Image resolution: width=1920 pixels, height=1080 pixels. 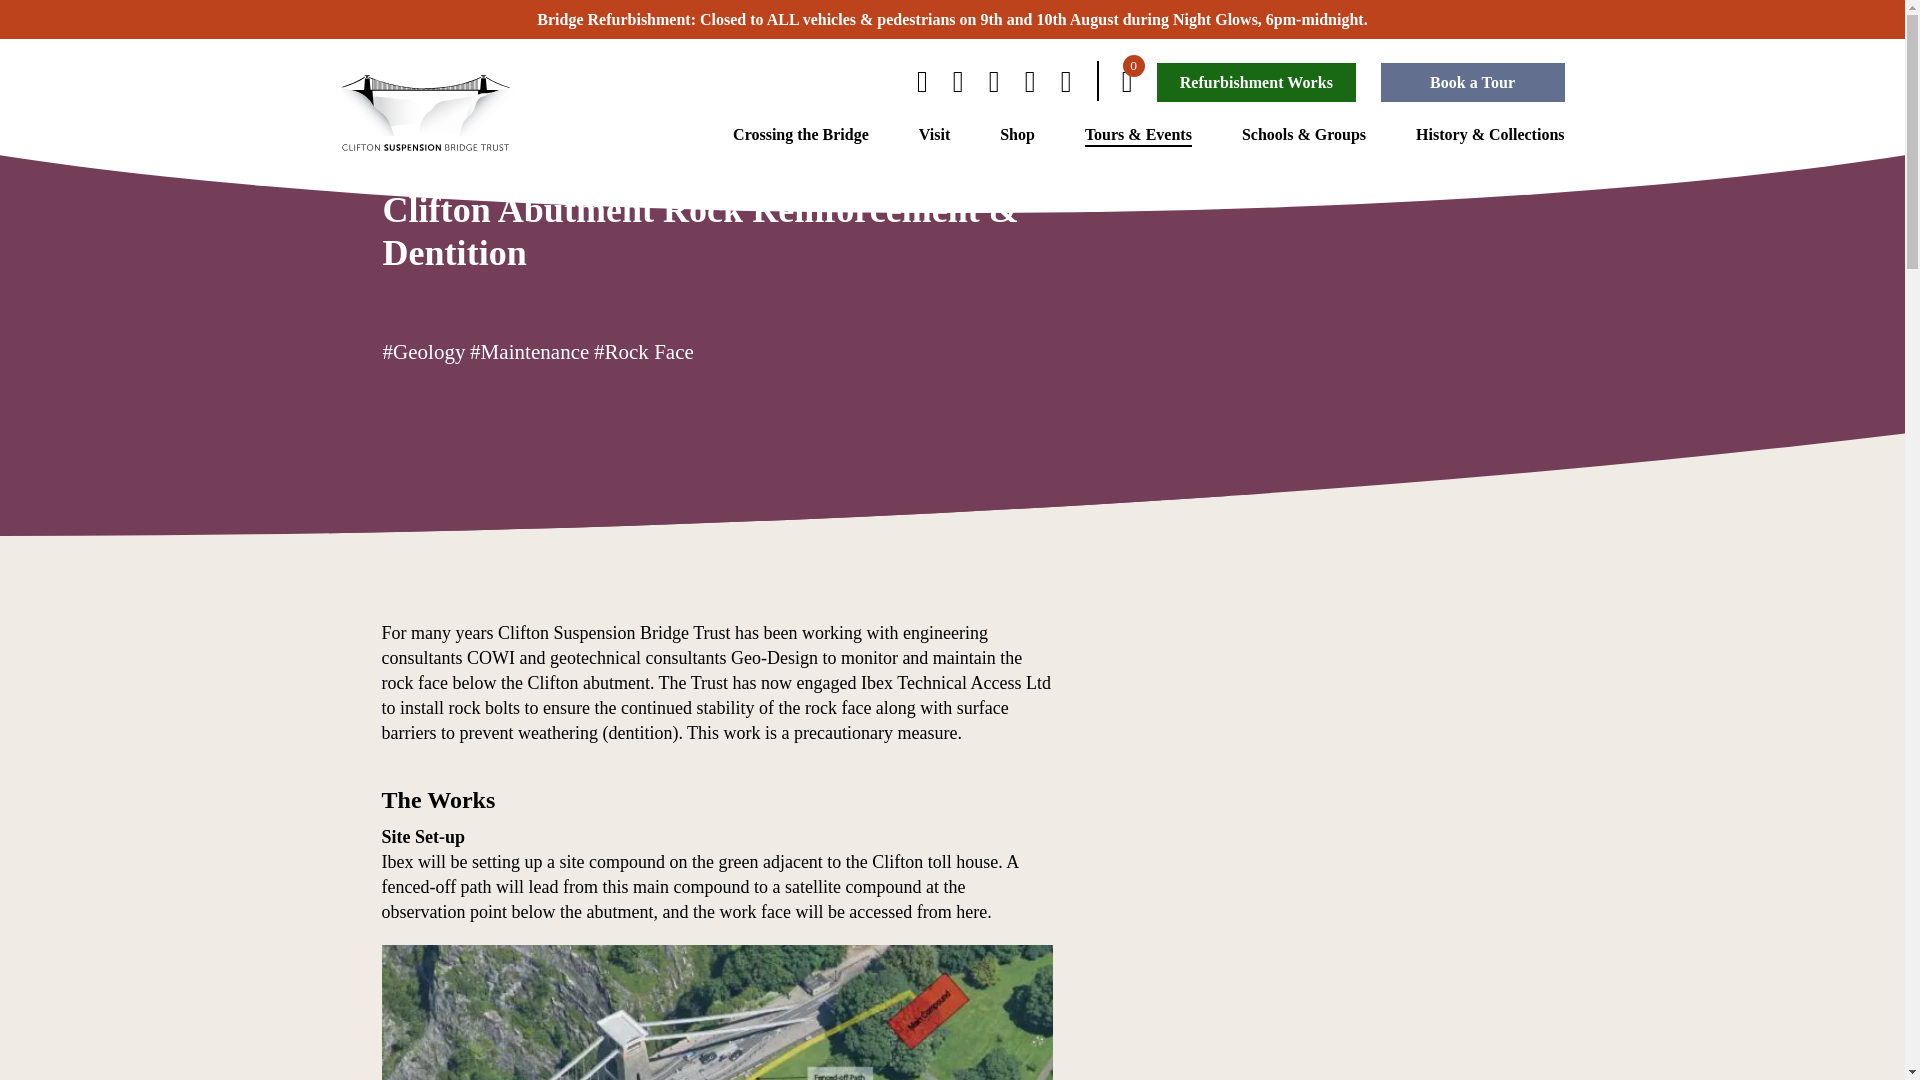 I want to click on Visit, so click(x=934, y=134).